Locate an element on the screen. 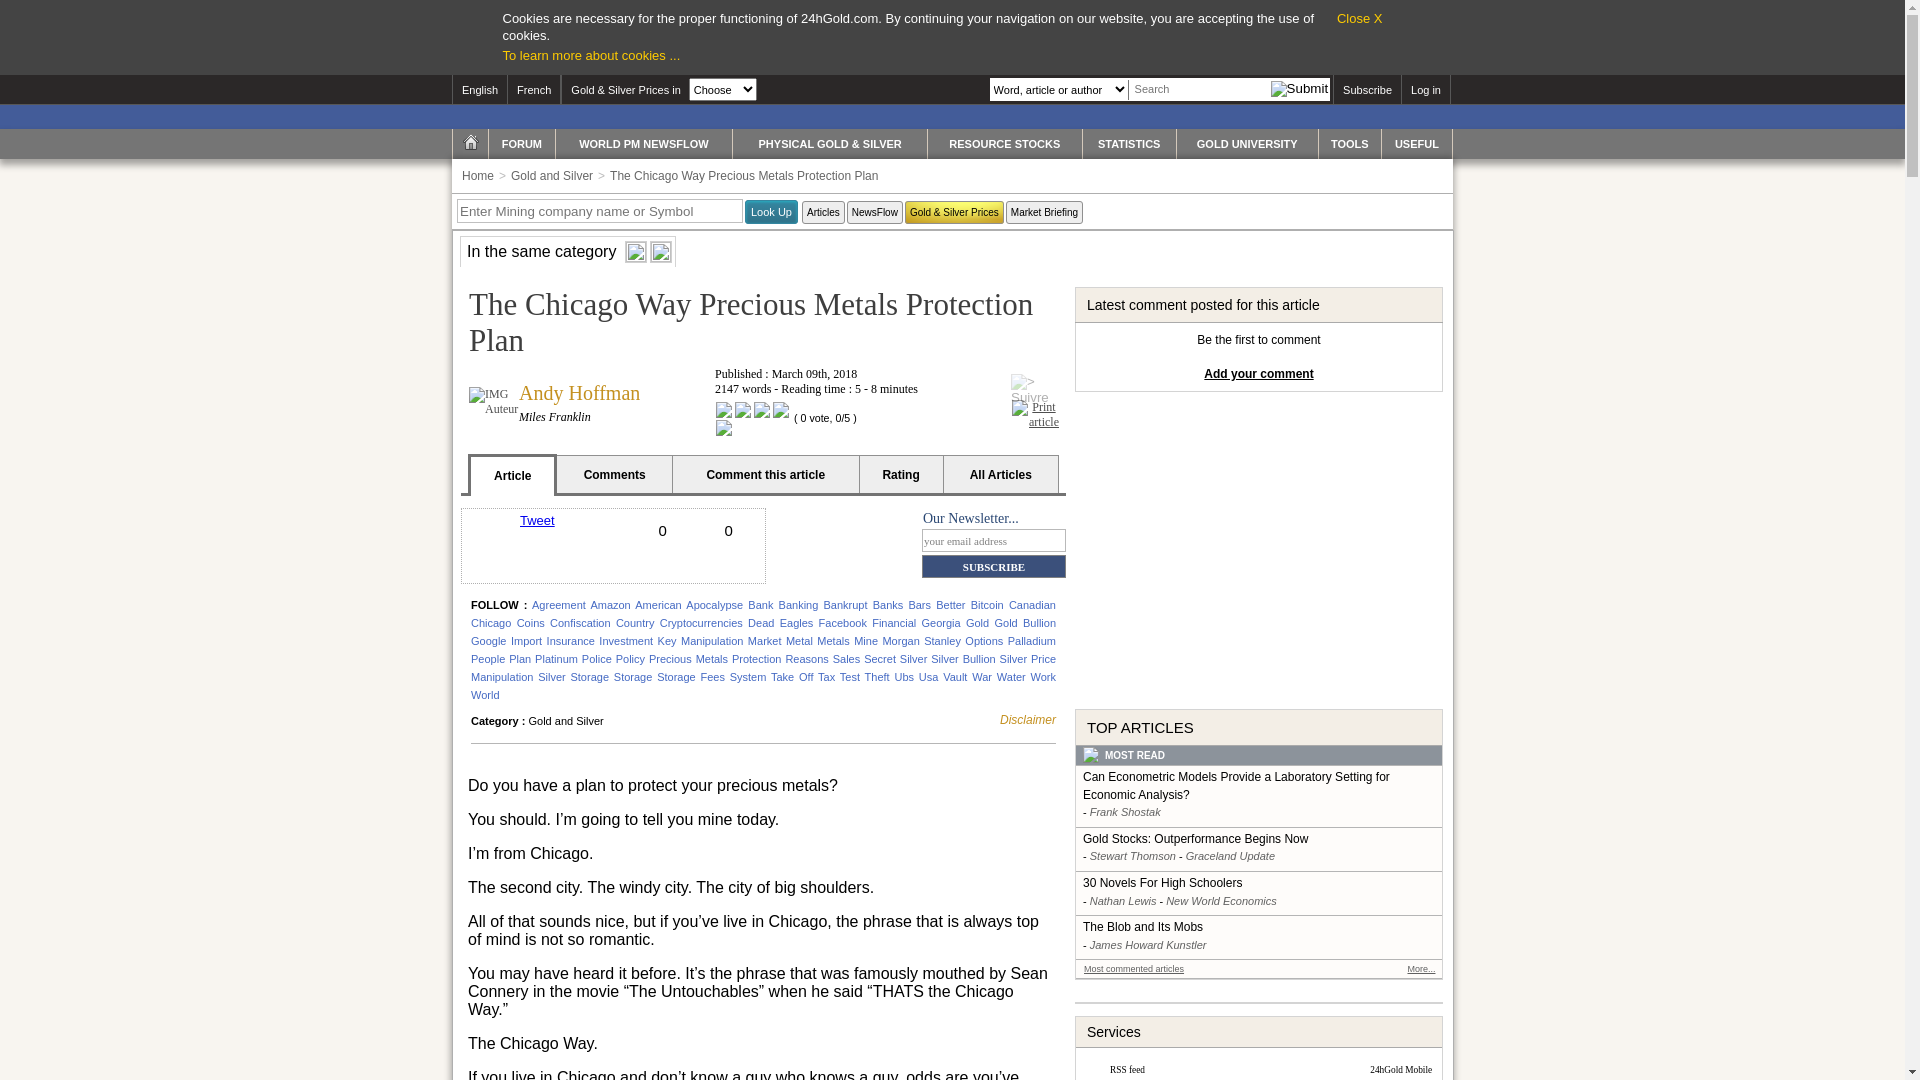 The height and width of the screenshot is (1080, 1920). Send is located at coordinates (663, 566).